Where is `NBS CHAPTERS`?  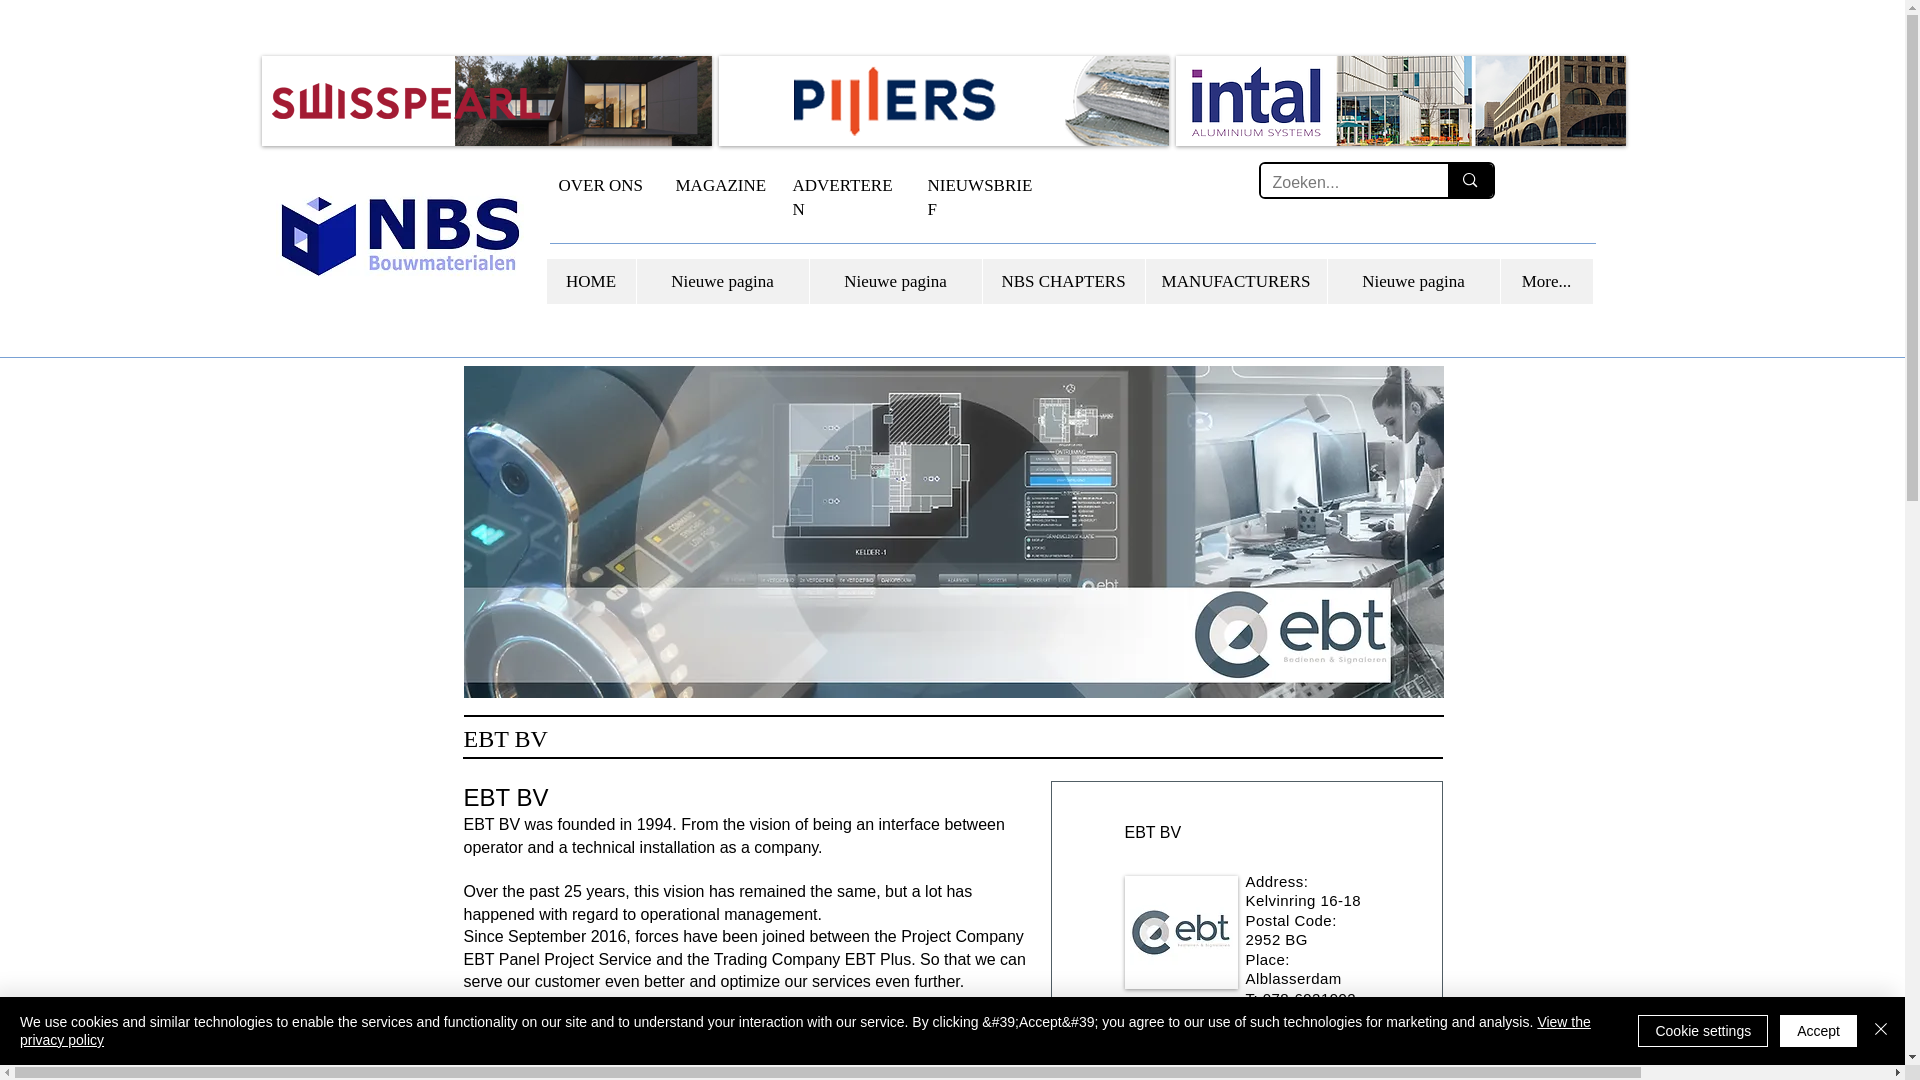
NBS CHAPTERS is located at coordinates (1062, 281).